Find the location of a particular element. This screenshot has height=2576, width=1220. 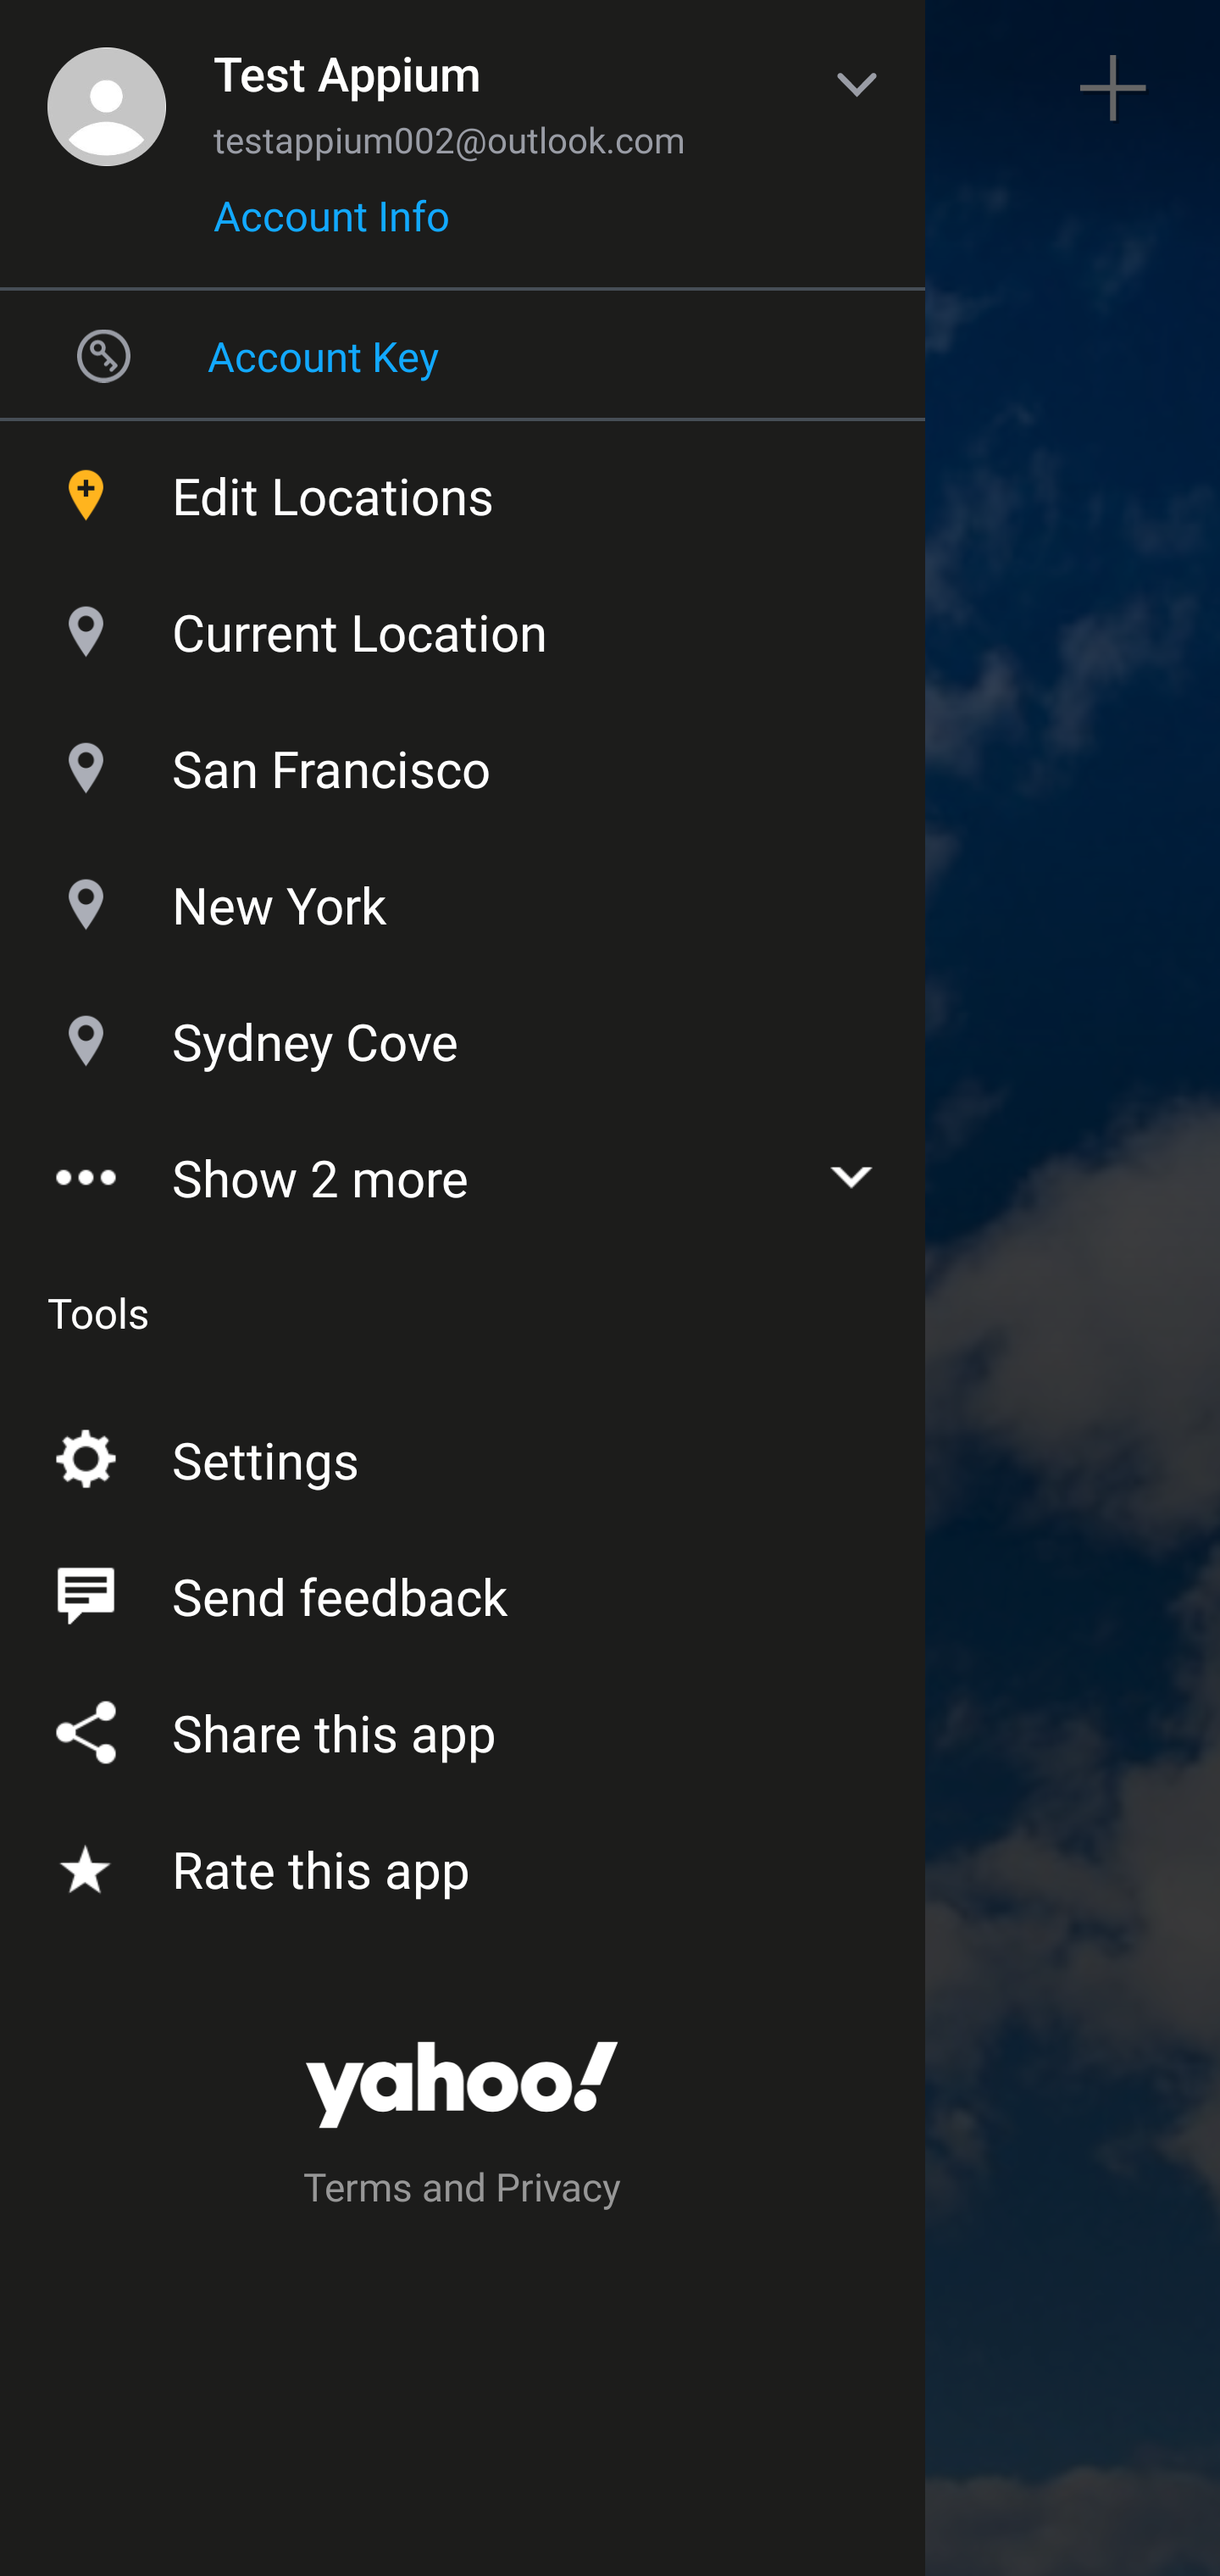

New York is located at coordinates (463, 897).